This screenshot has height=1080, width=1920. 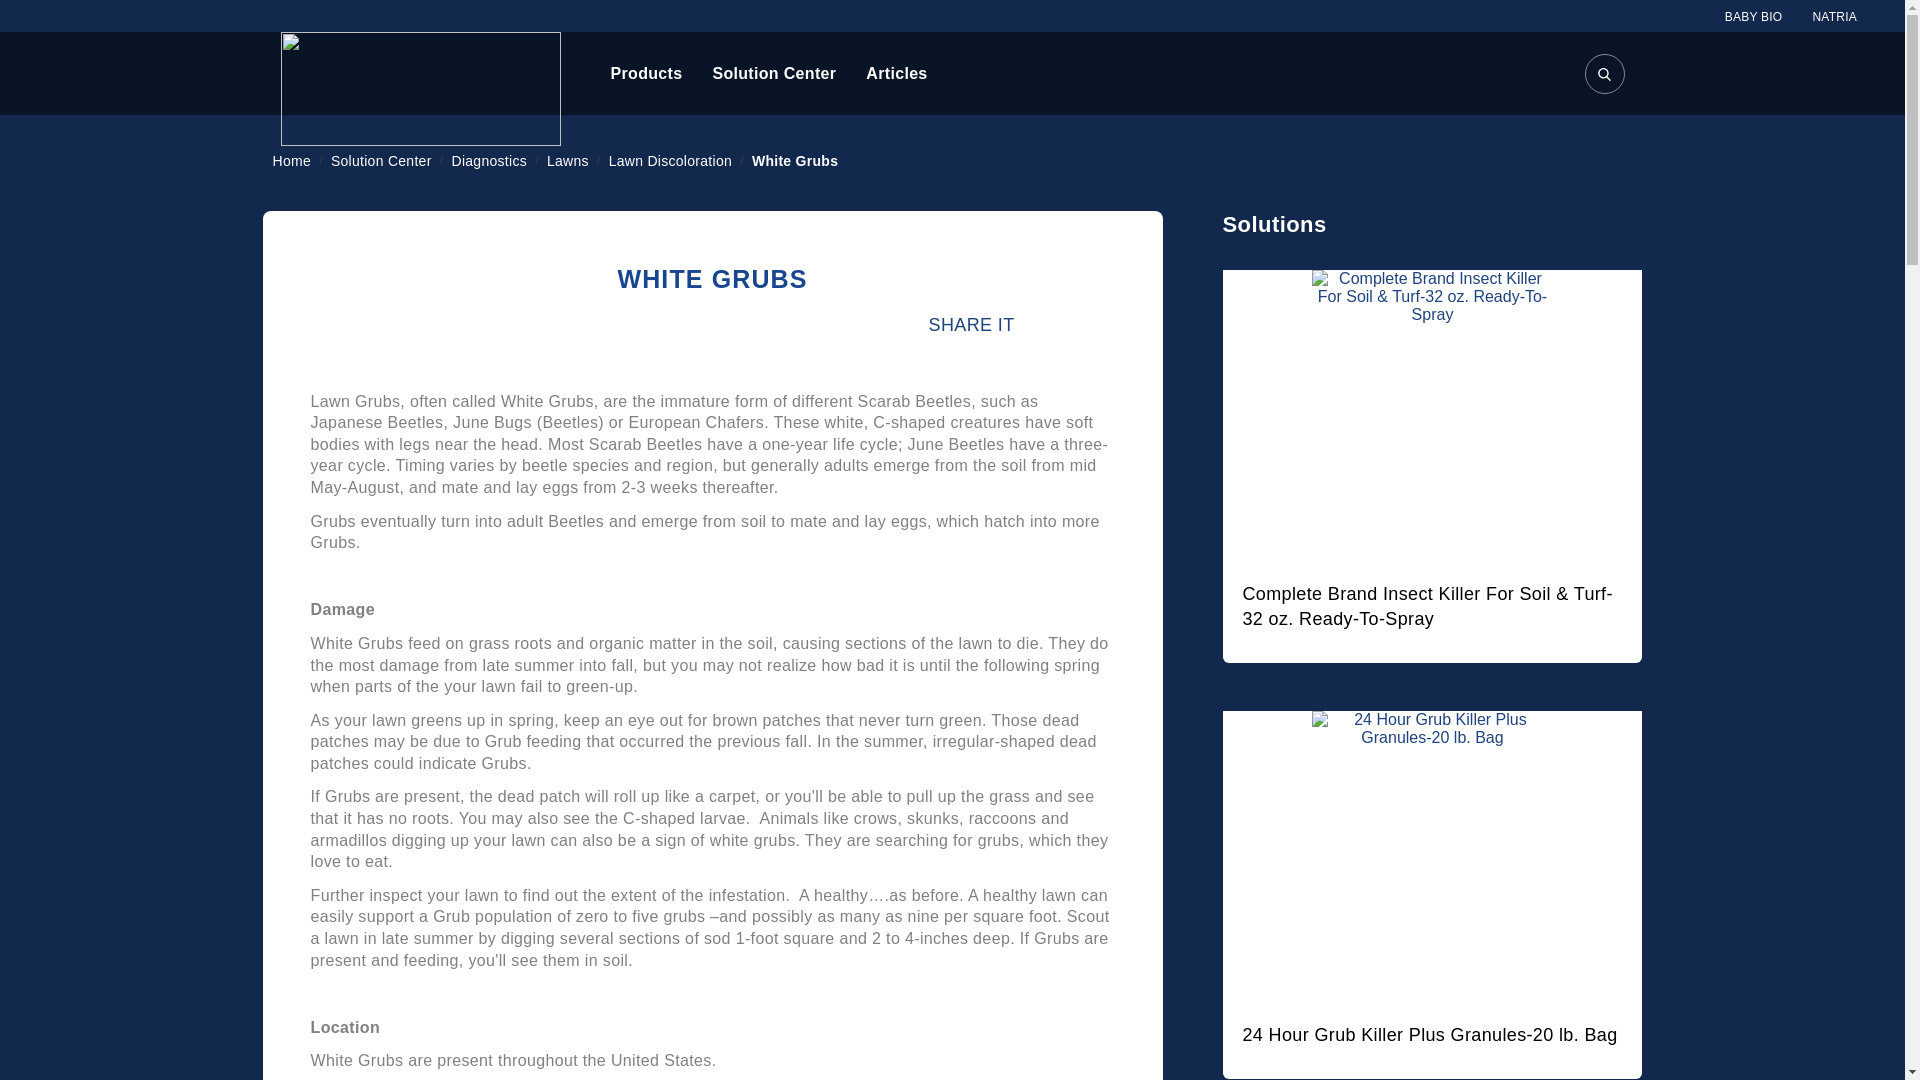 What do you see at coordinates (896, 74) in the screenshot?
I see `Articles` at bounding box center [896, 74].